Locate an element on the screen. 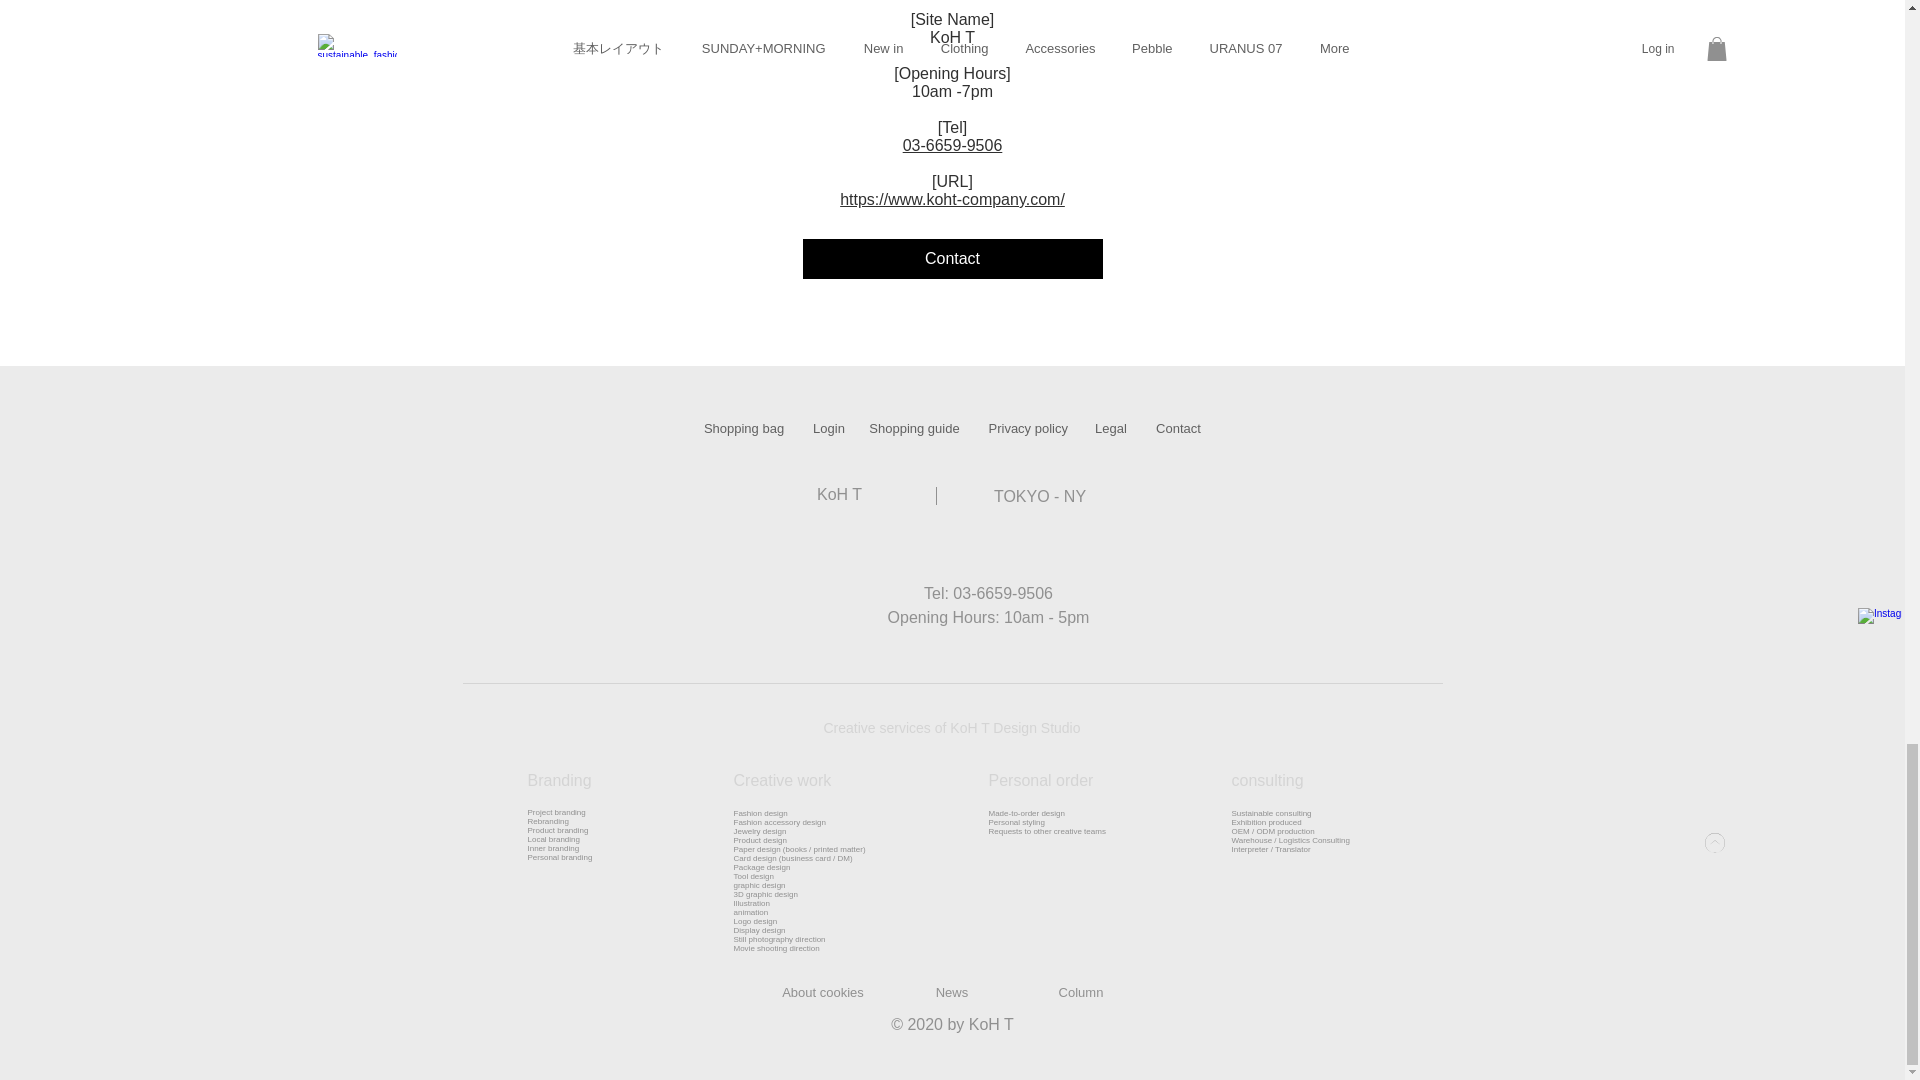 The width and height of the screenshot is (1920, 1080). Shopping guide is located at coordinates (914, 429).